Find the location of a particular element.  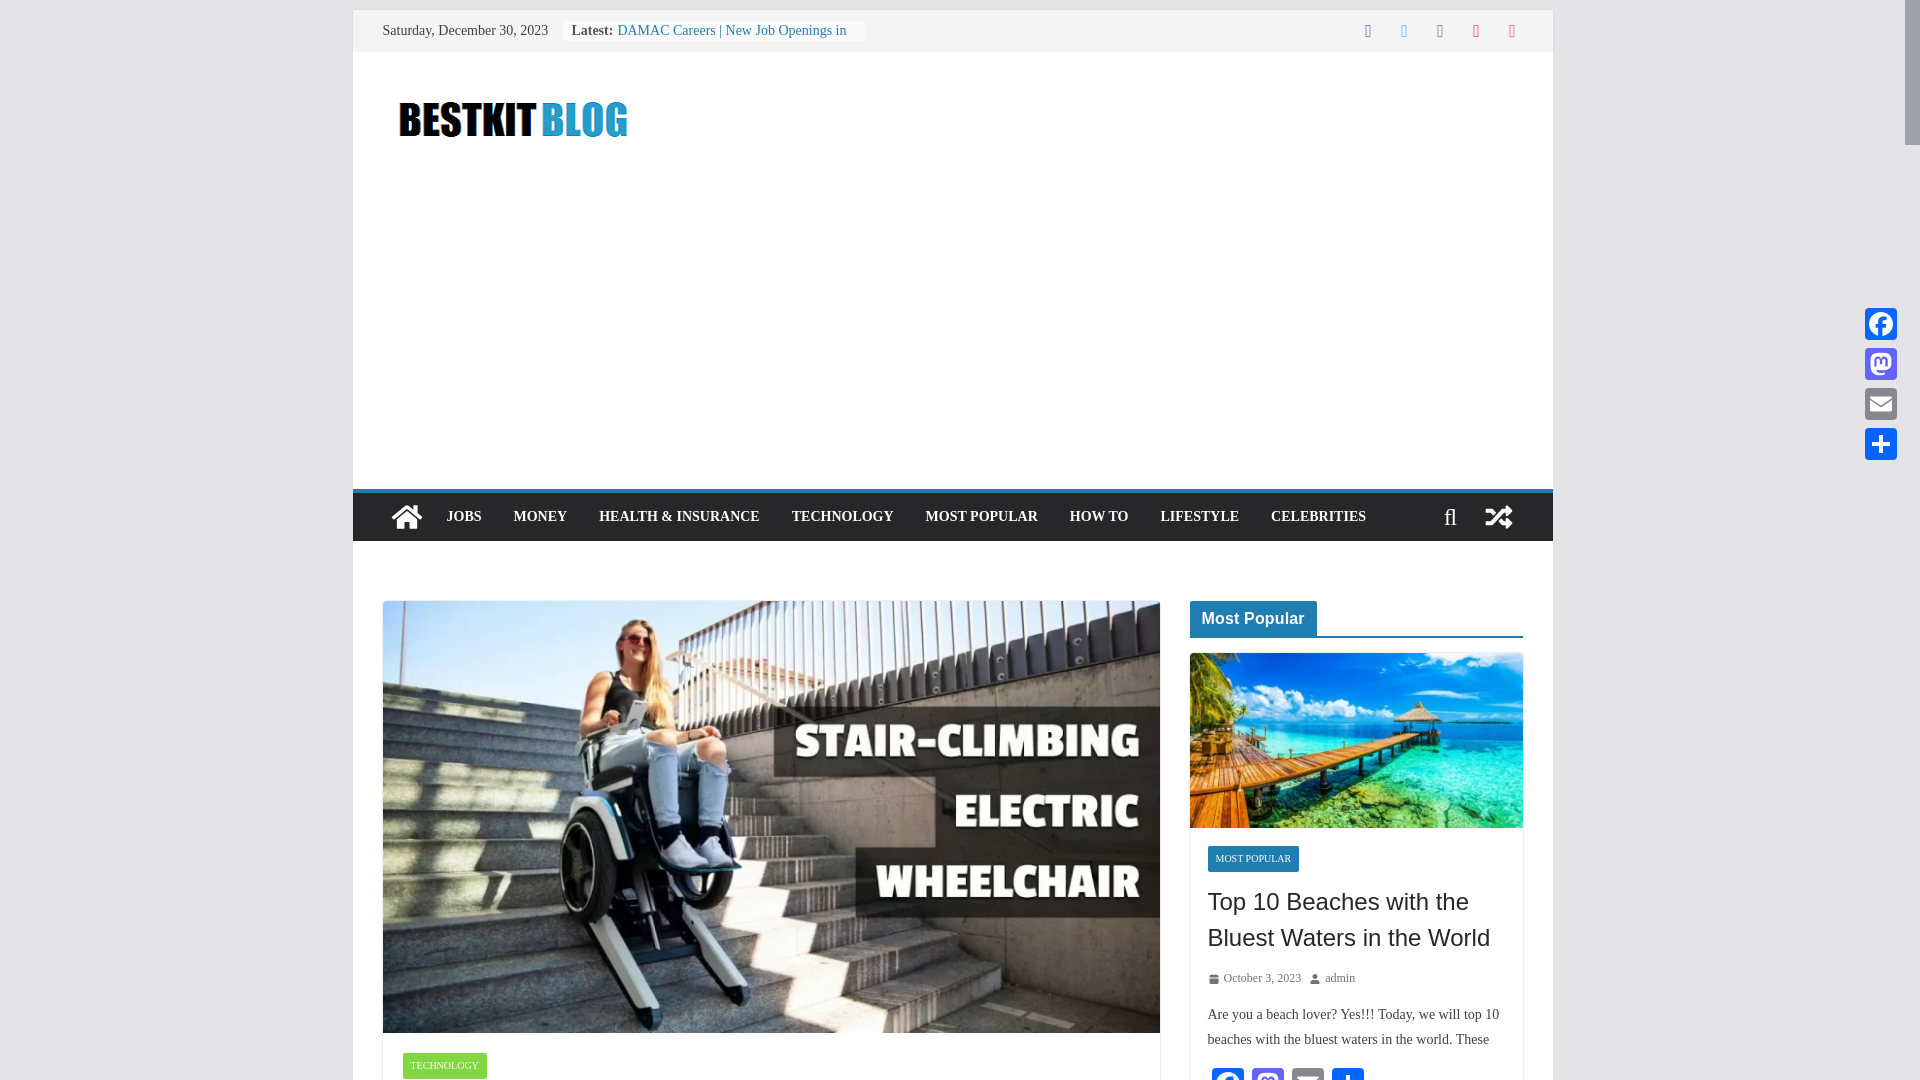

HOW TO is located at coordinates (1098, 517).